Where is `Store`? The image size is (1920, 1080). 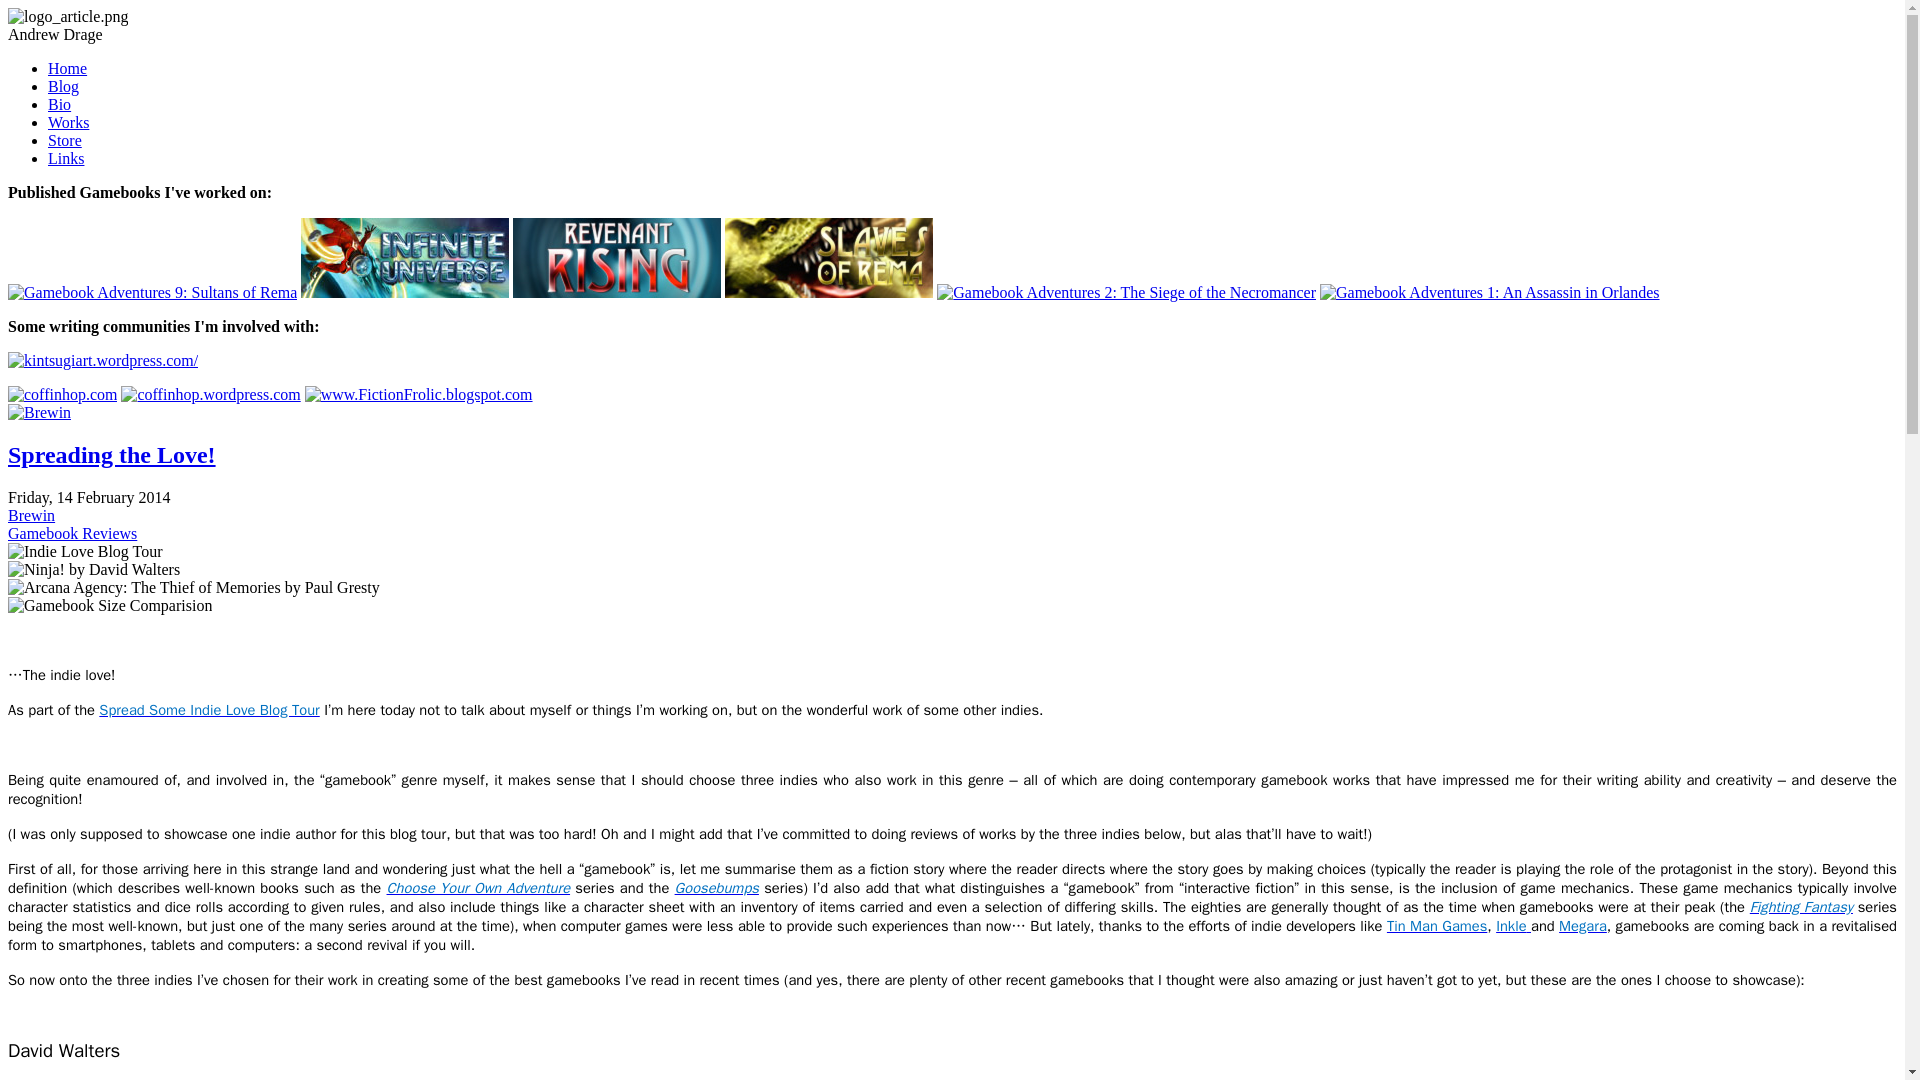
Store is located at coordinates (65, 140).